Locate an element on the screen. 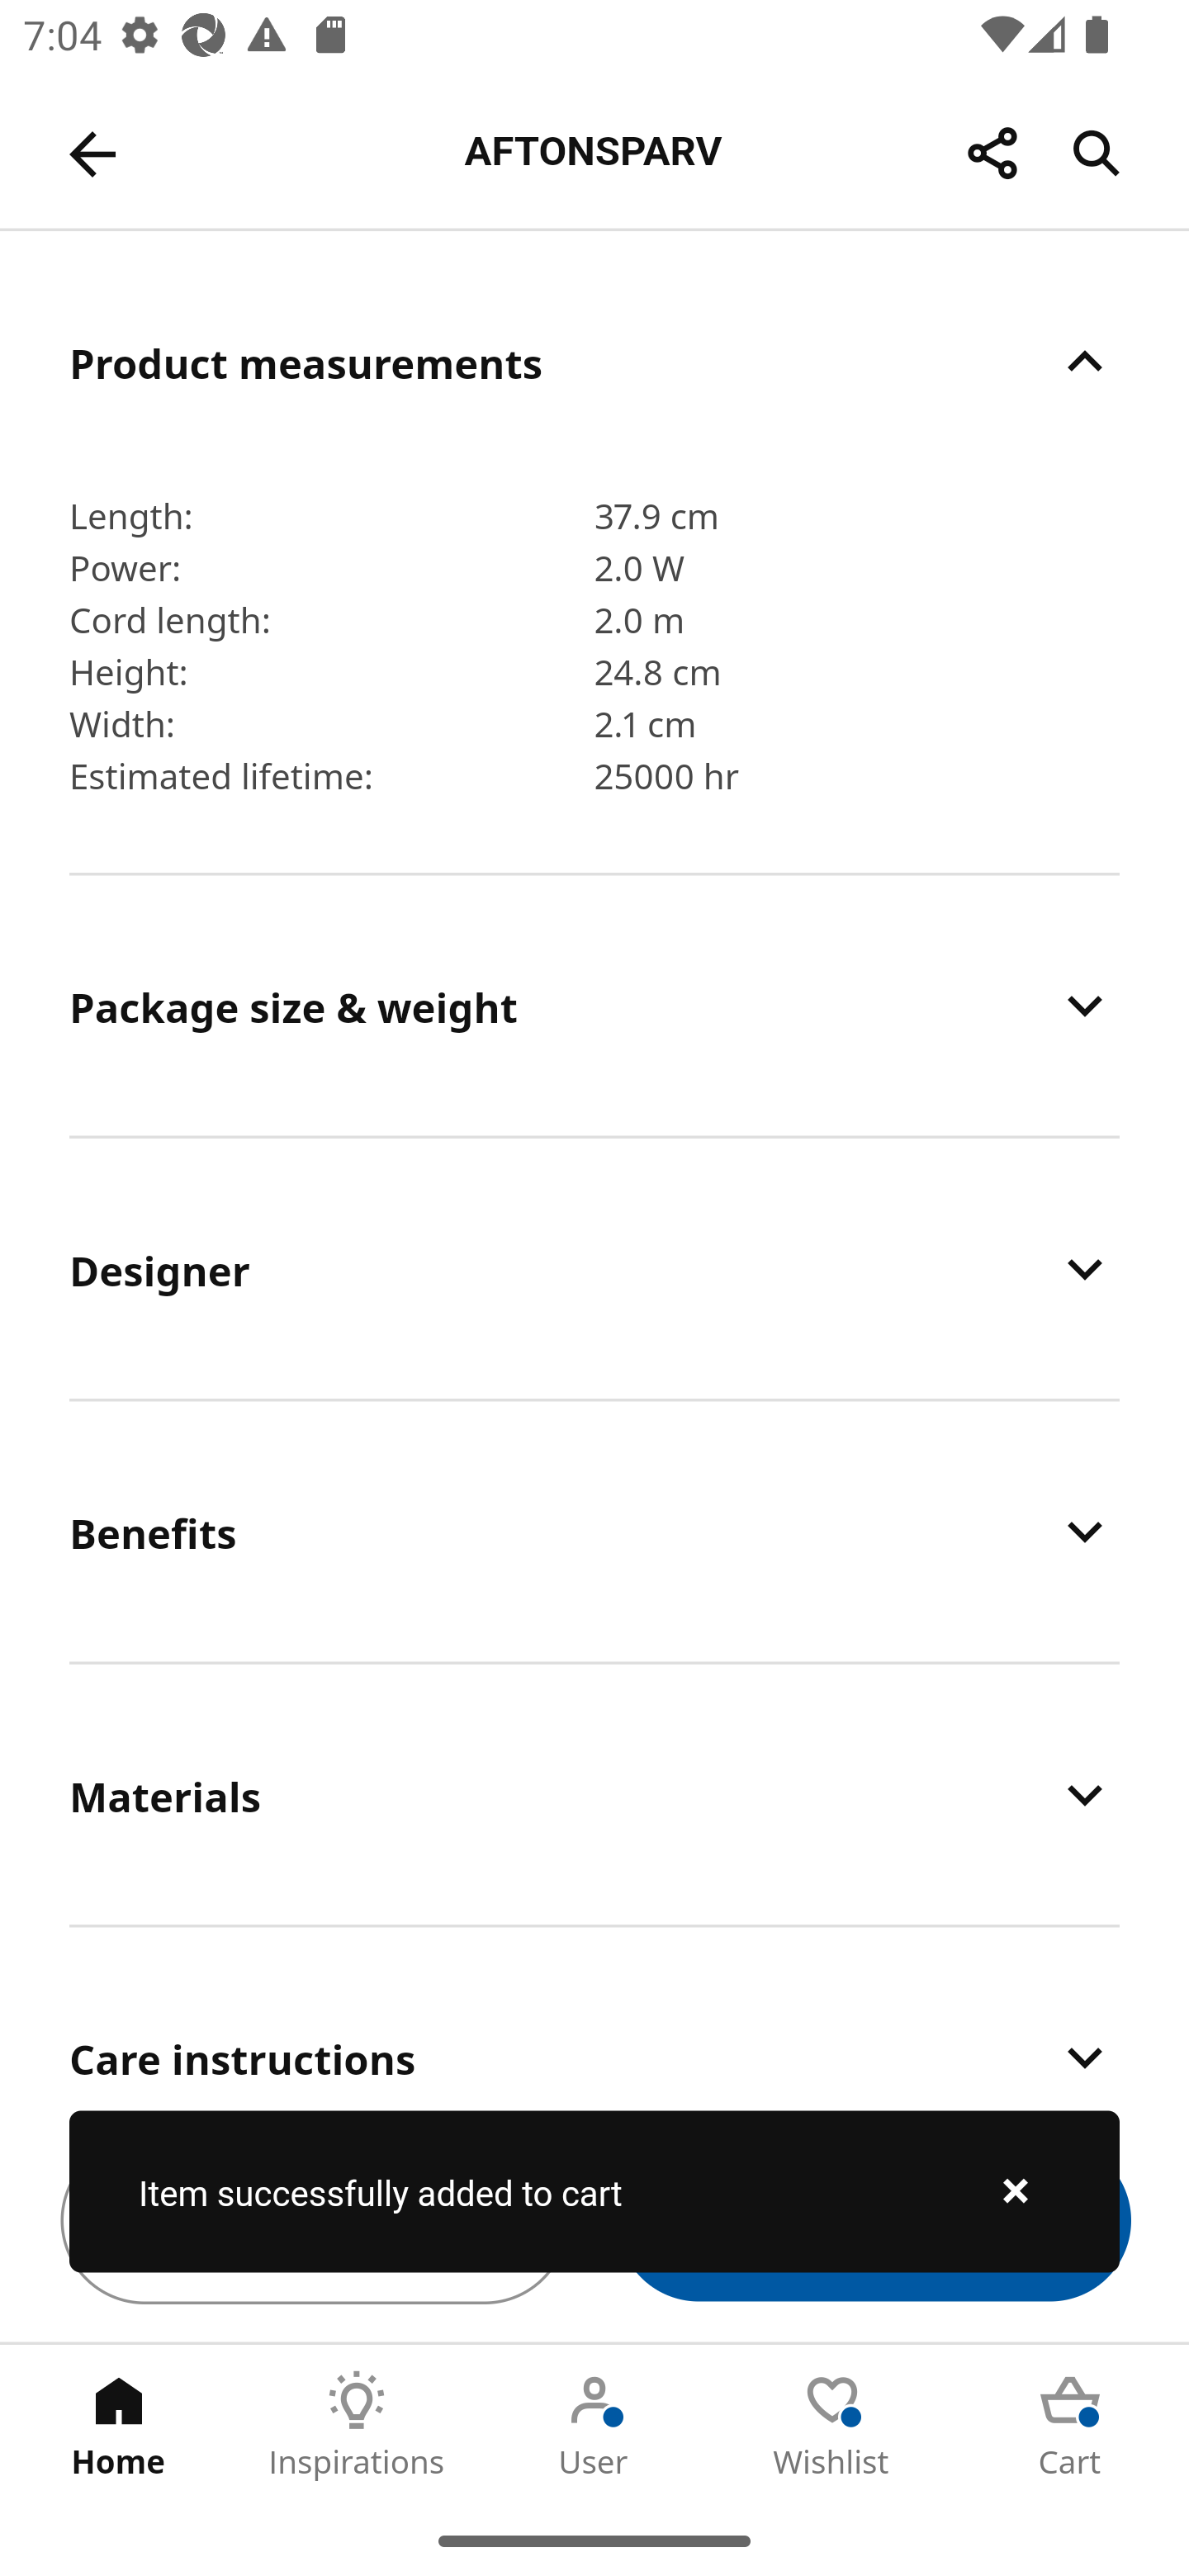  Cart
Tab 5 of 5 is located at coordinates (1070, 2425).